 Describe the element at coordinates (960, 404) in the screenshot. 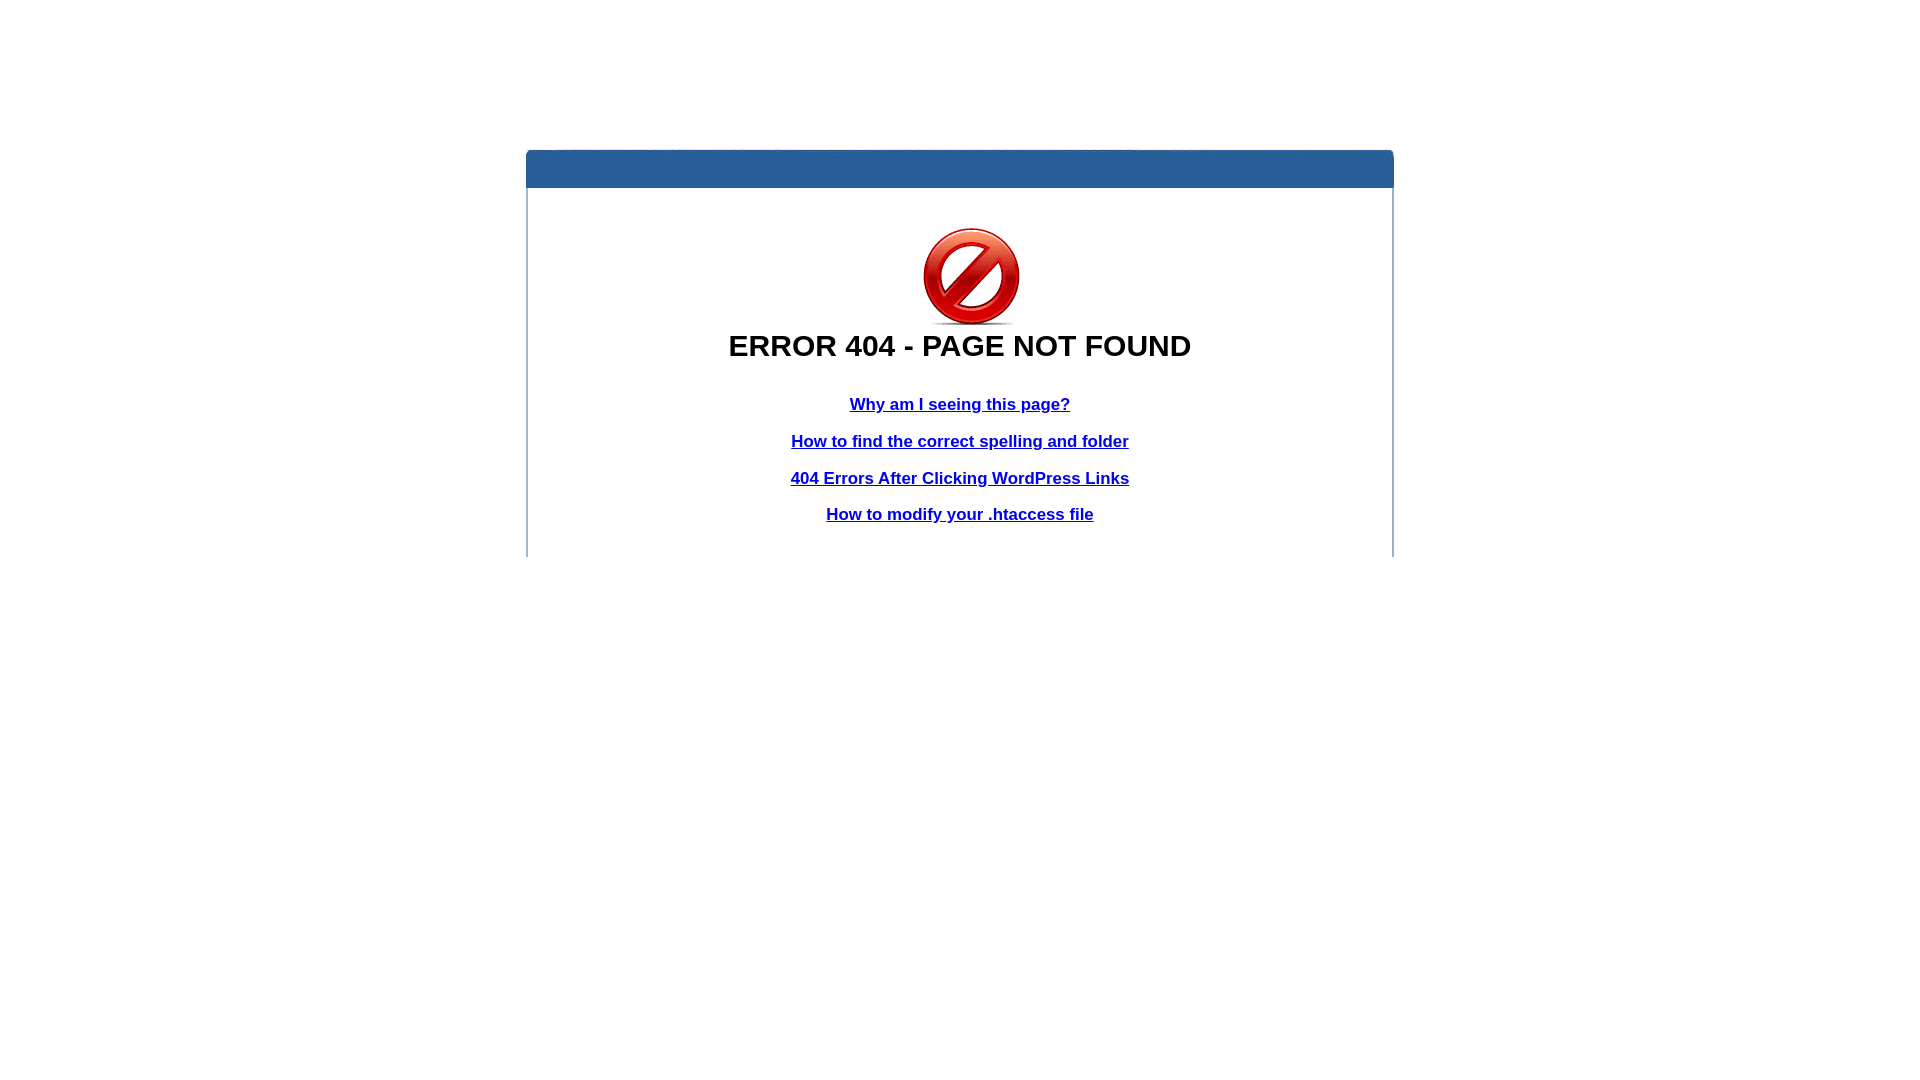

I see `Why am I seeing this page?` at that location.